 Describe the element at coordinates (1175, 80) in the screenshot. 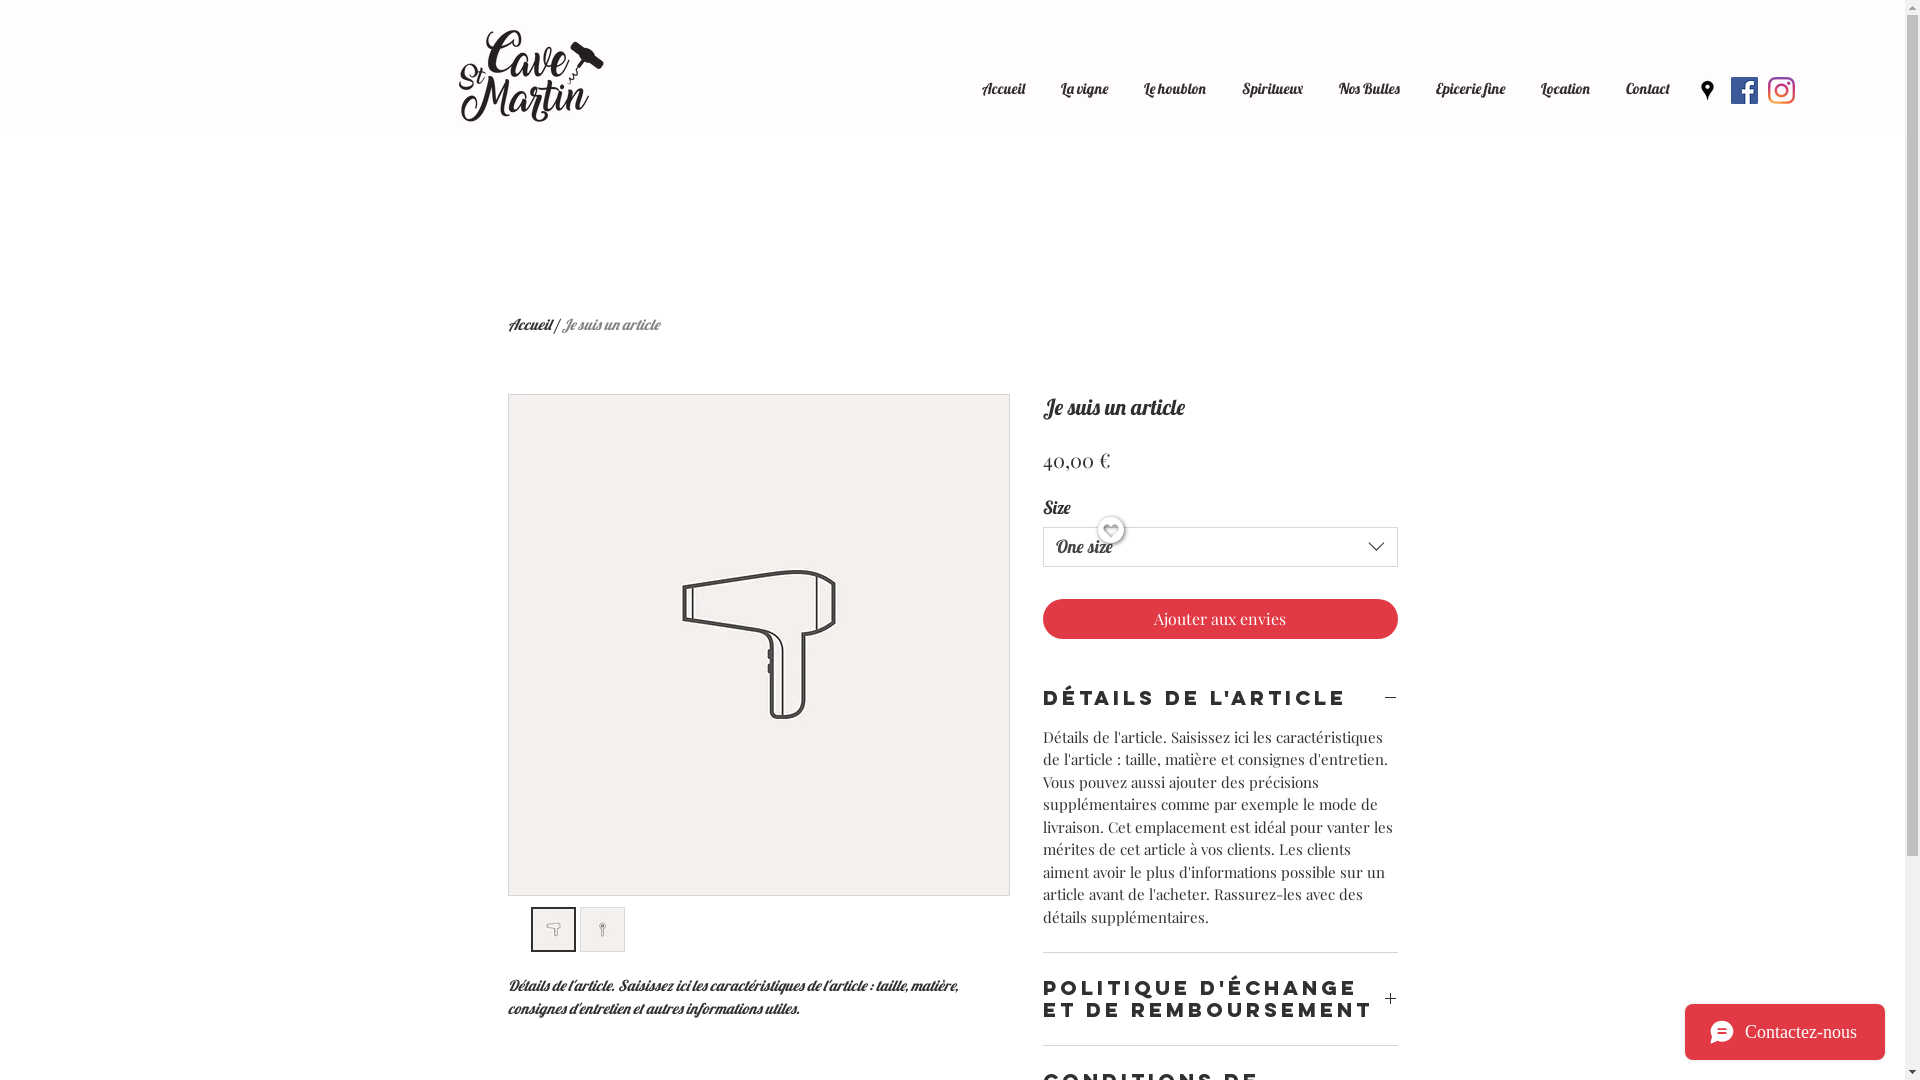

I see `Le houblon` at that location.